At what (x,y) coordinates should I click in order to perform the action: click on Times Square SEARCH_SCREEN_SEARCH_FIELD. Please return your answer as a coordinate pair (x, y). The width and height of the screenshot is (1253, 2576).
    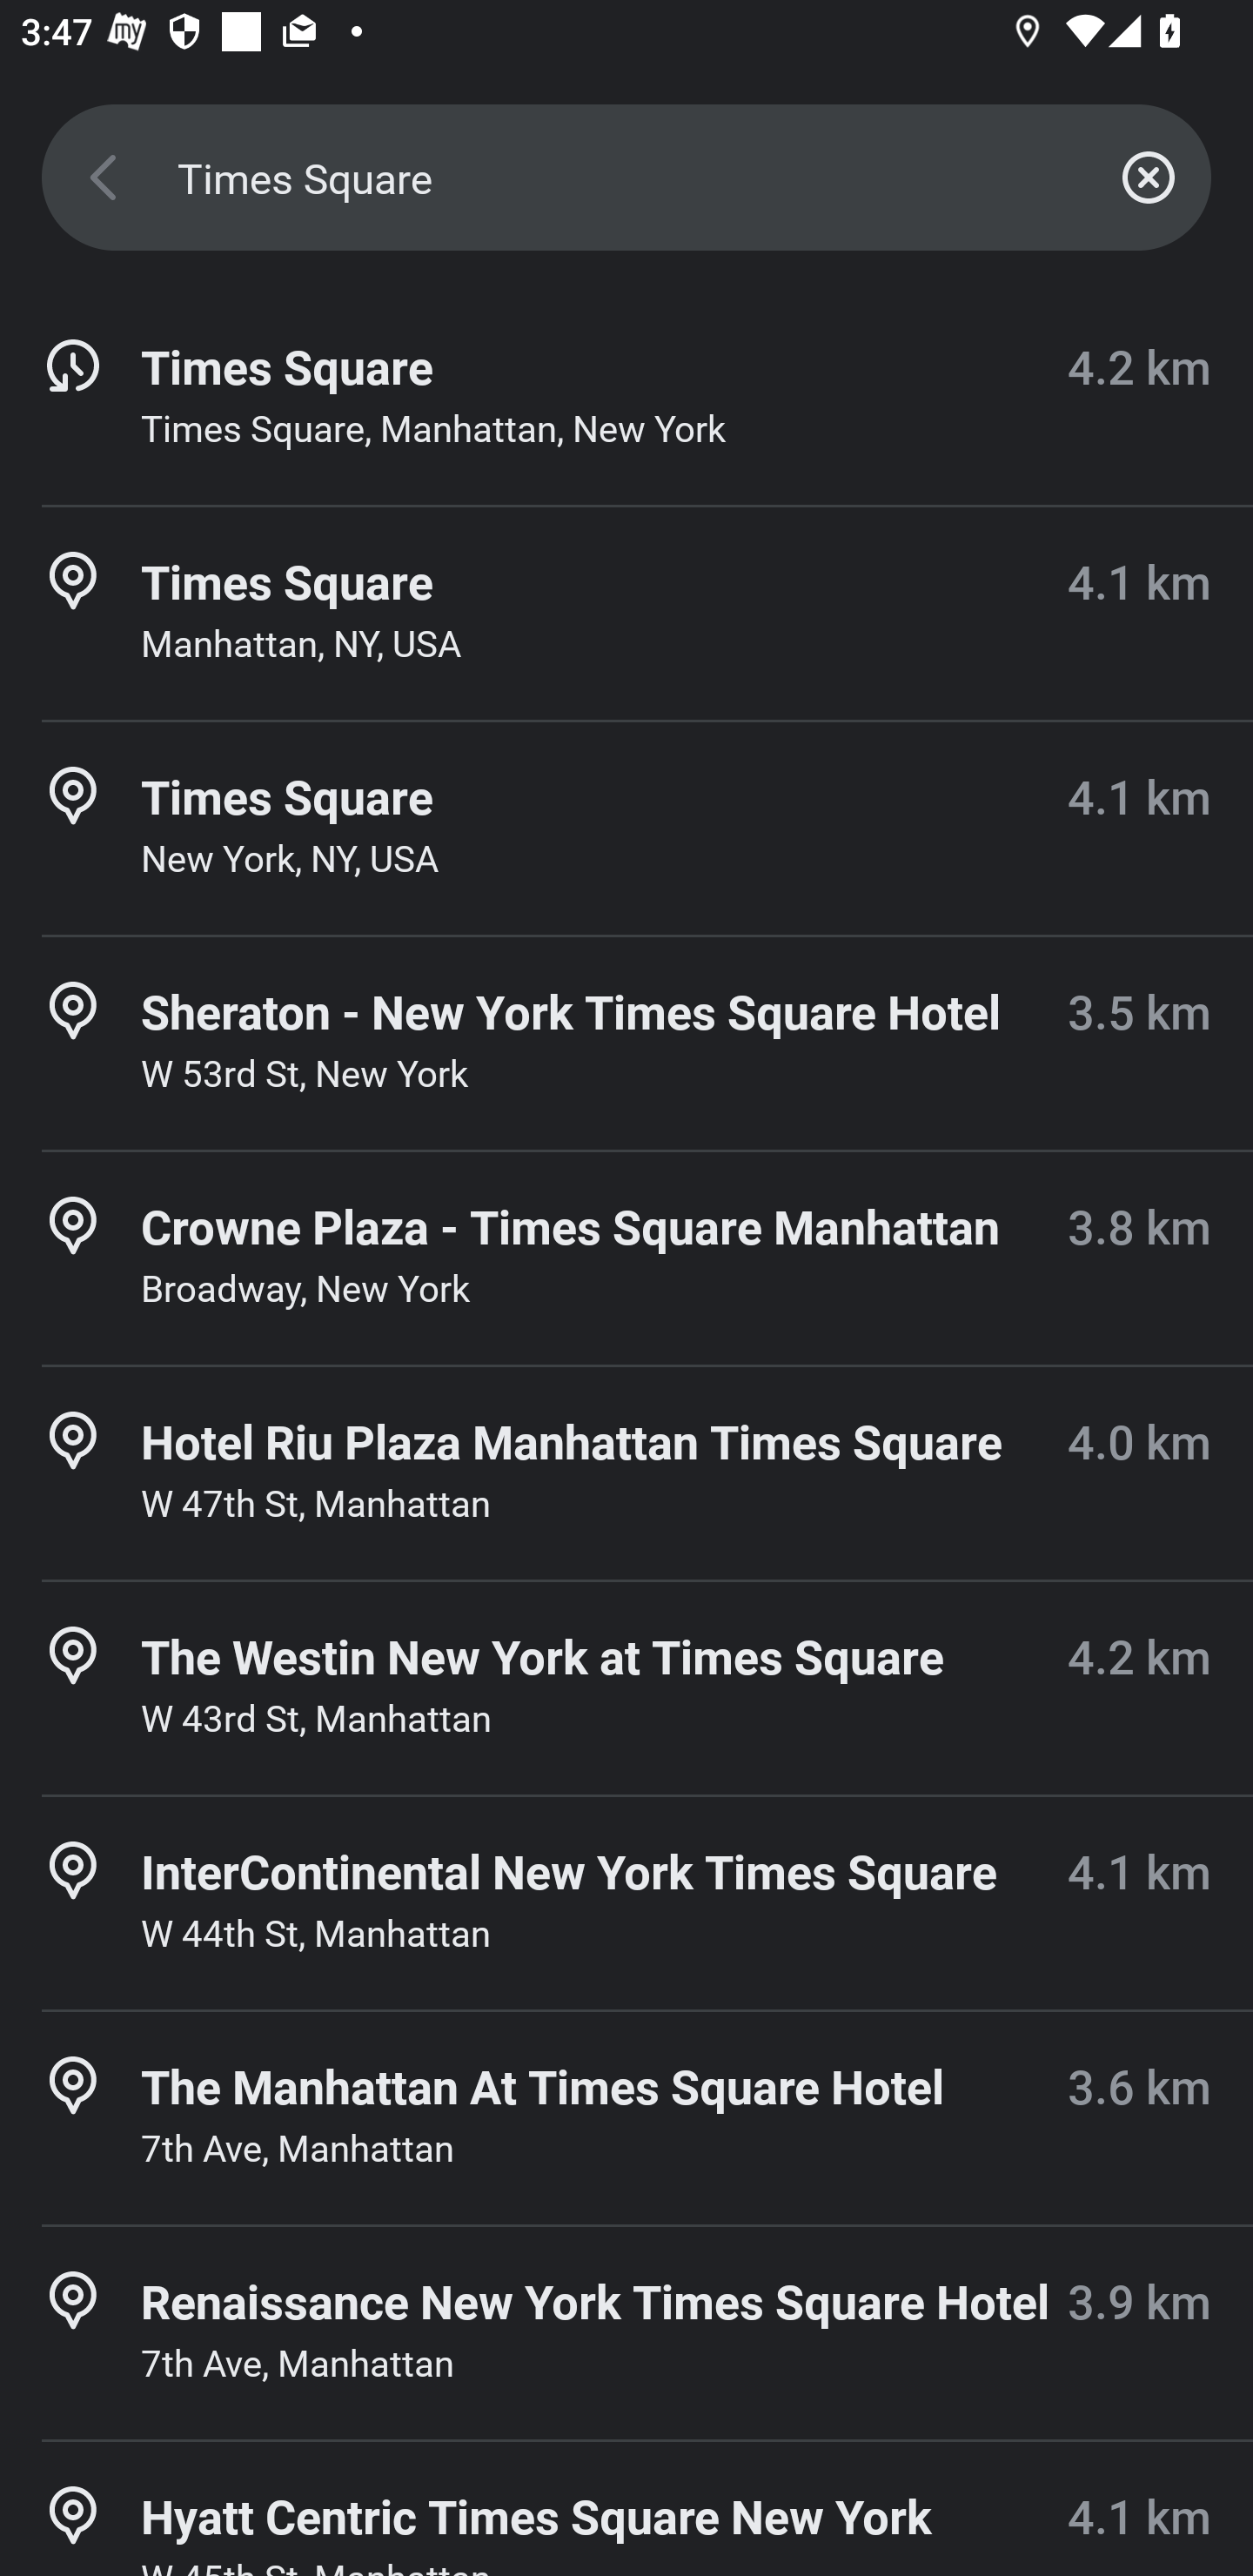
    Looking at the image, I should click on (626, 178).